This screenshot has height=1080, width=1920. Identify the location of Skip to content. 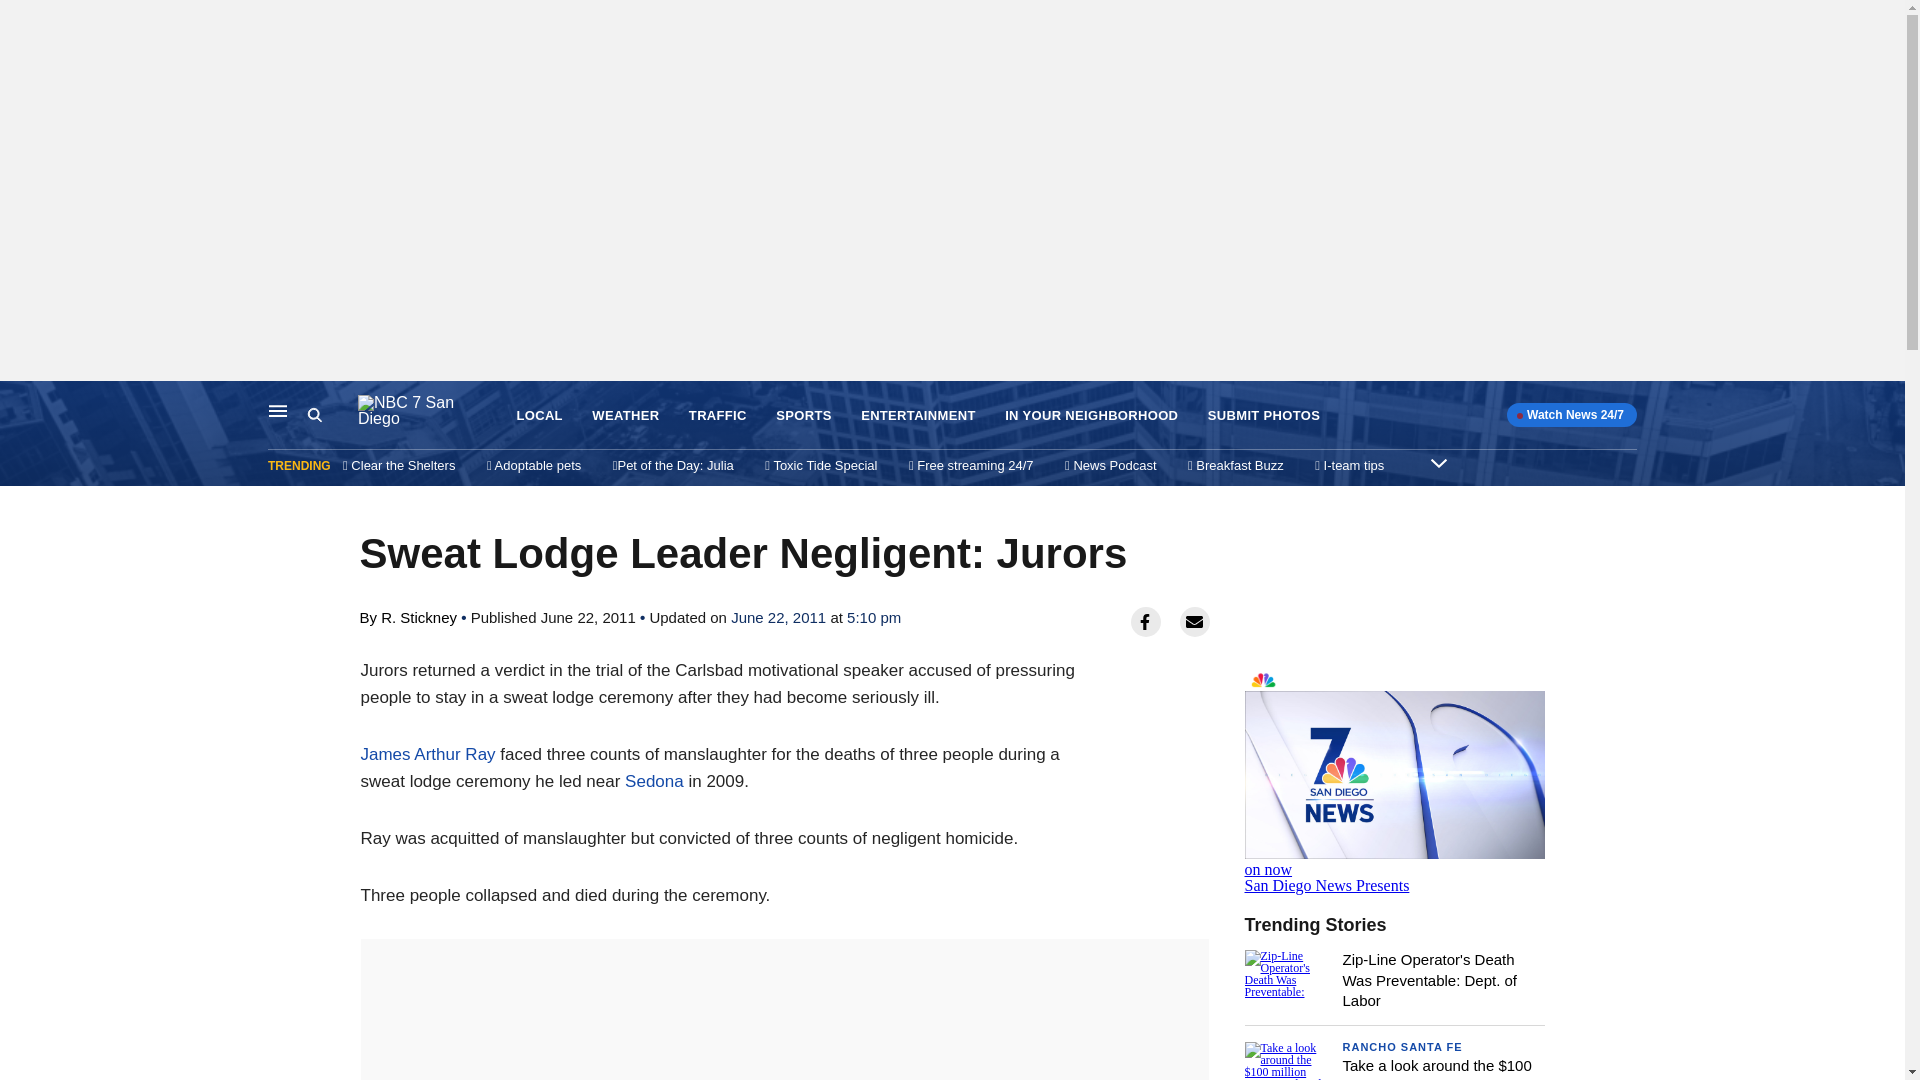
(21, 402).